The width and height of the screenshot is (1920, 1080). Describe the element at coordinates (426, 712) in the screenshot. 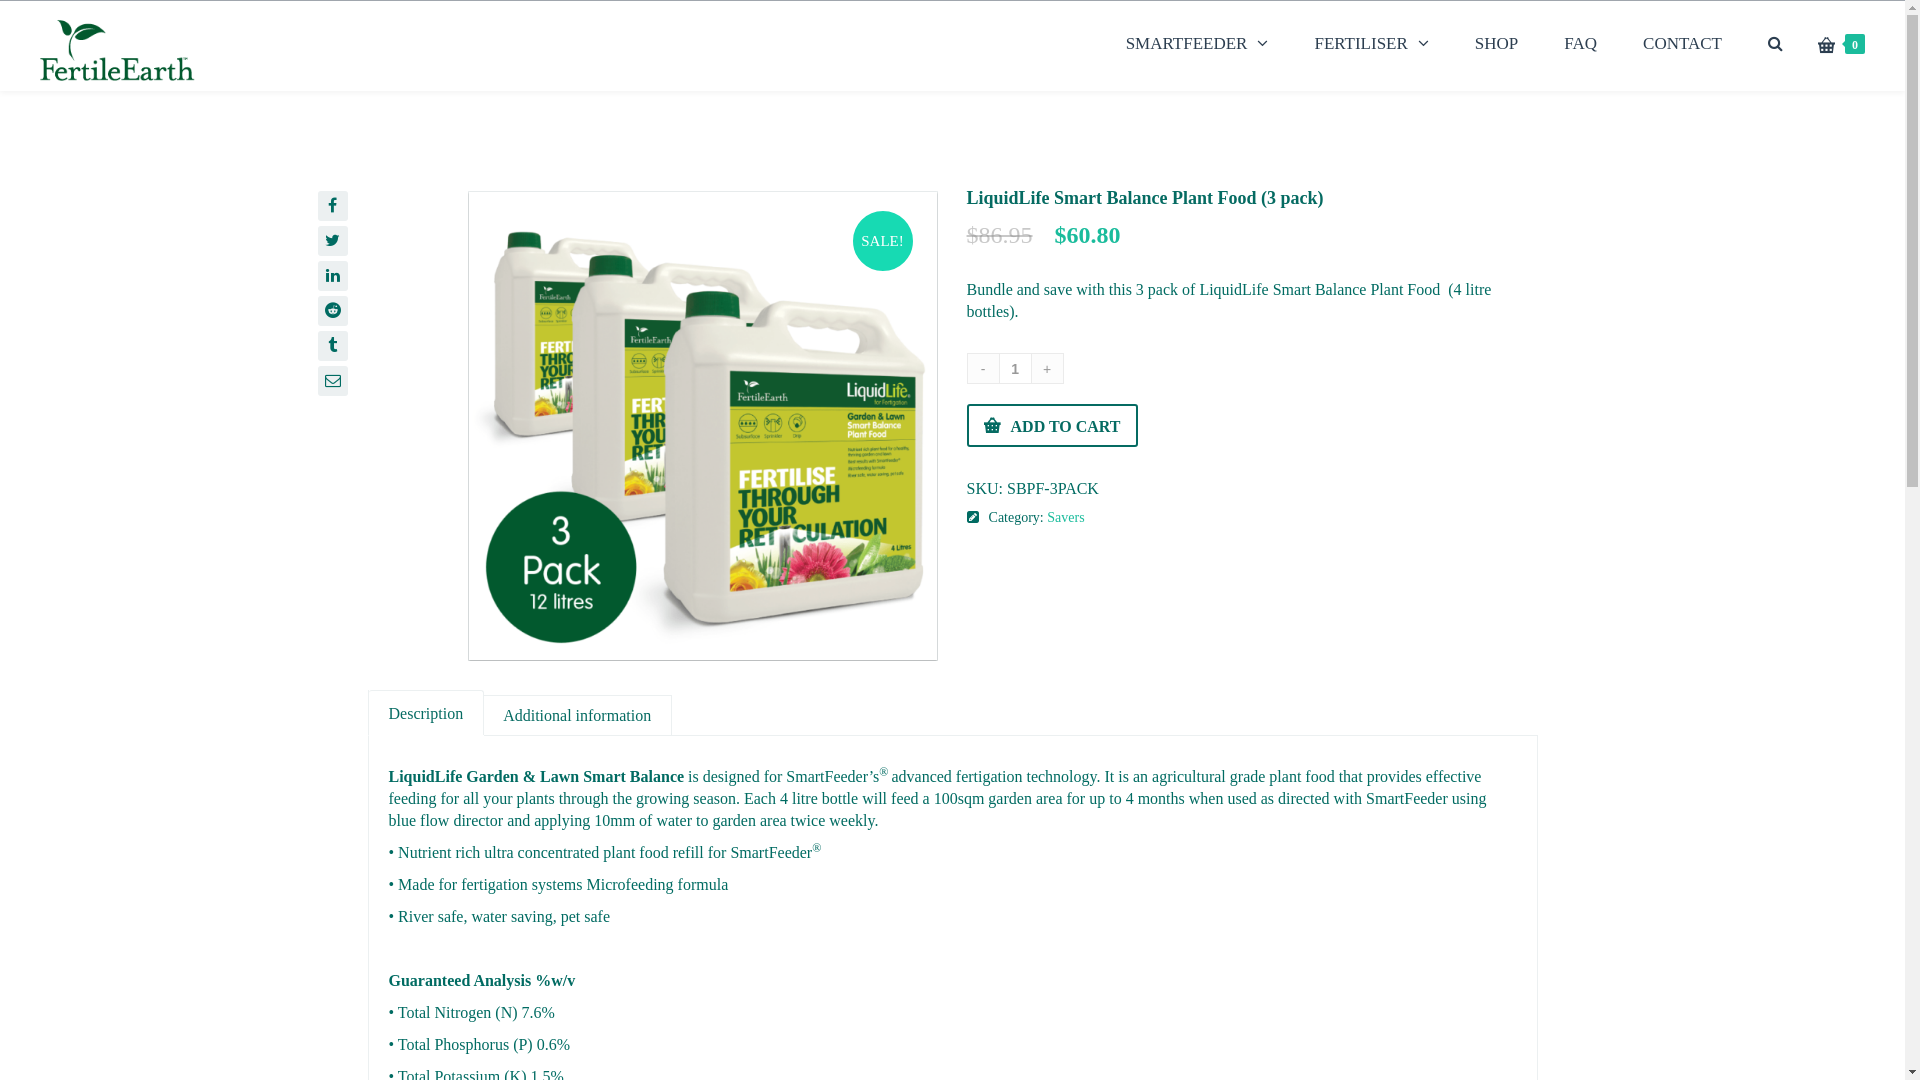

I see `Description` at that location.